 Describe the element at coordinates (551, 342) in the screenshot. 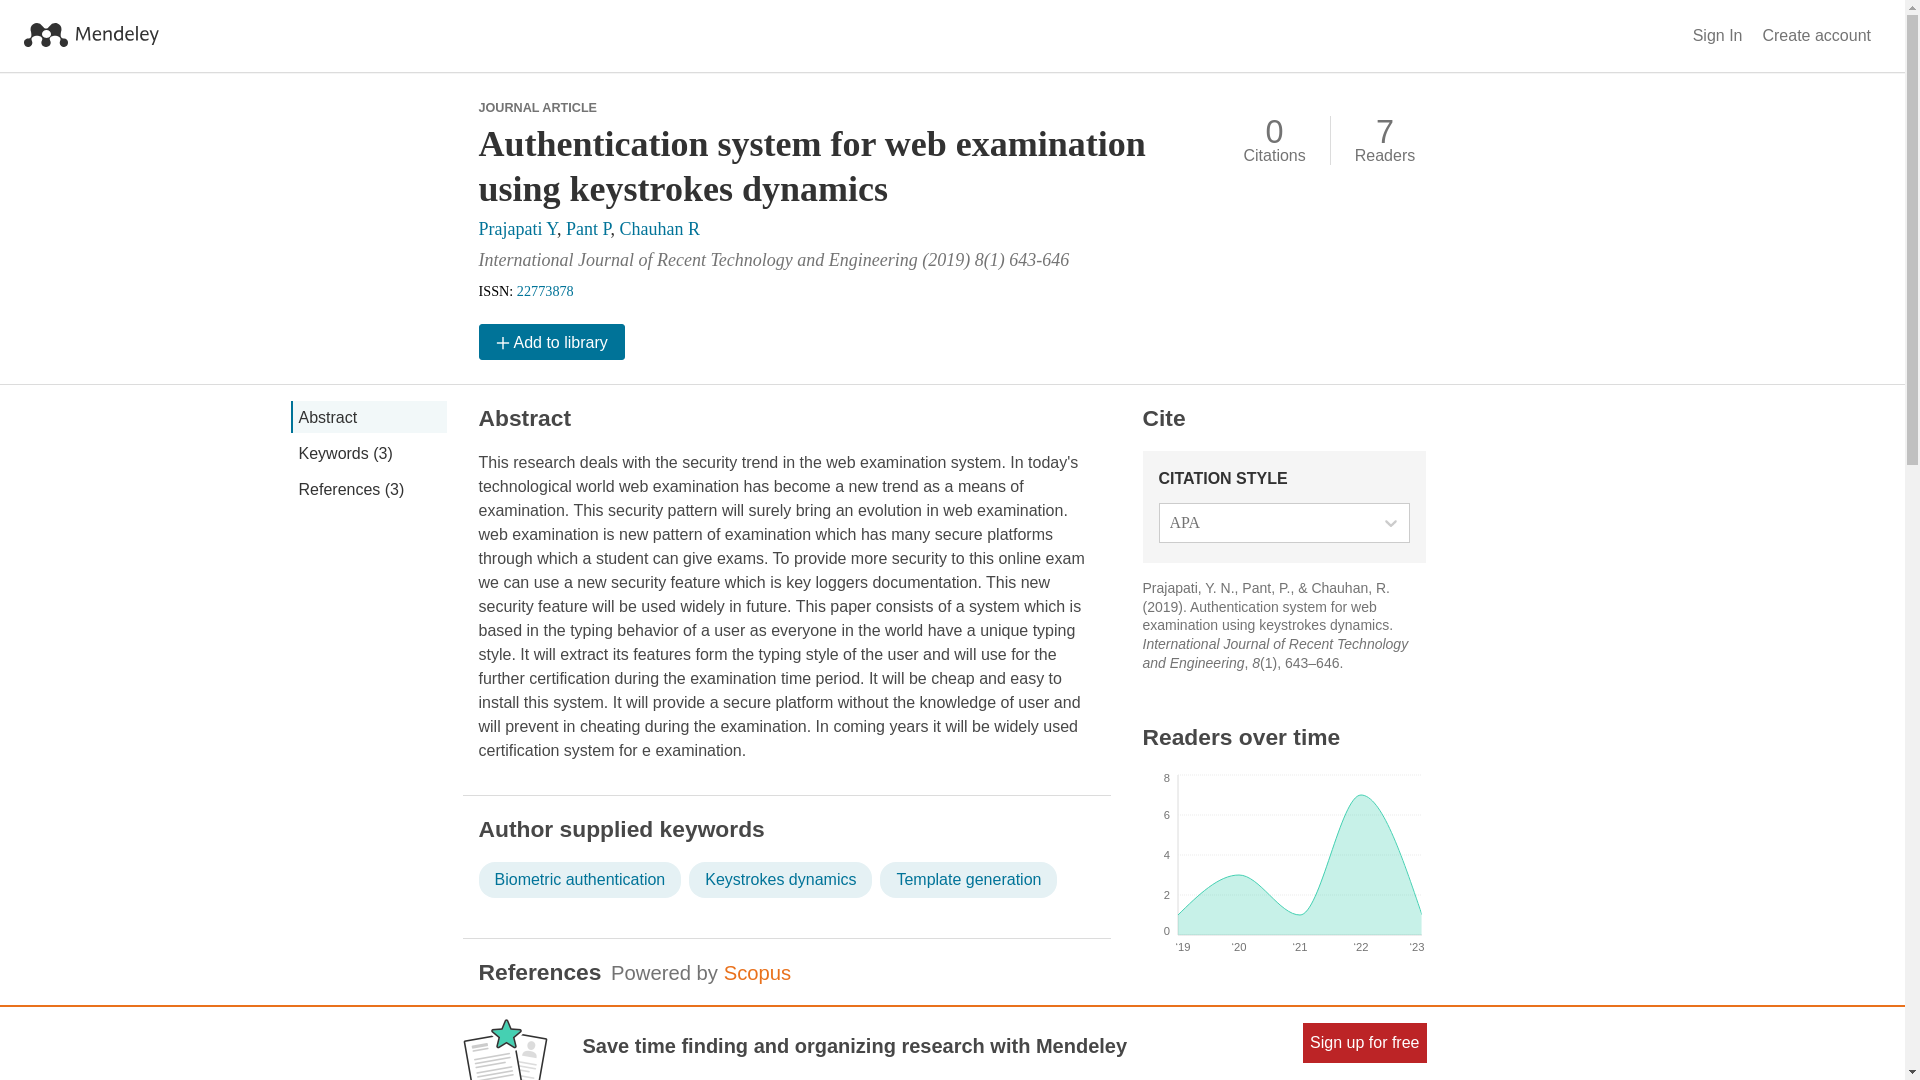

I see `Add to library` at that location.